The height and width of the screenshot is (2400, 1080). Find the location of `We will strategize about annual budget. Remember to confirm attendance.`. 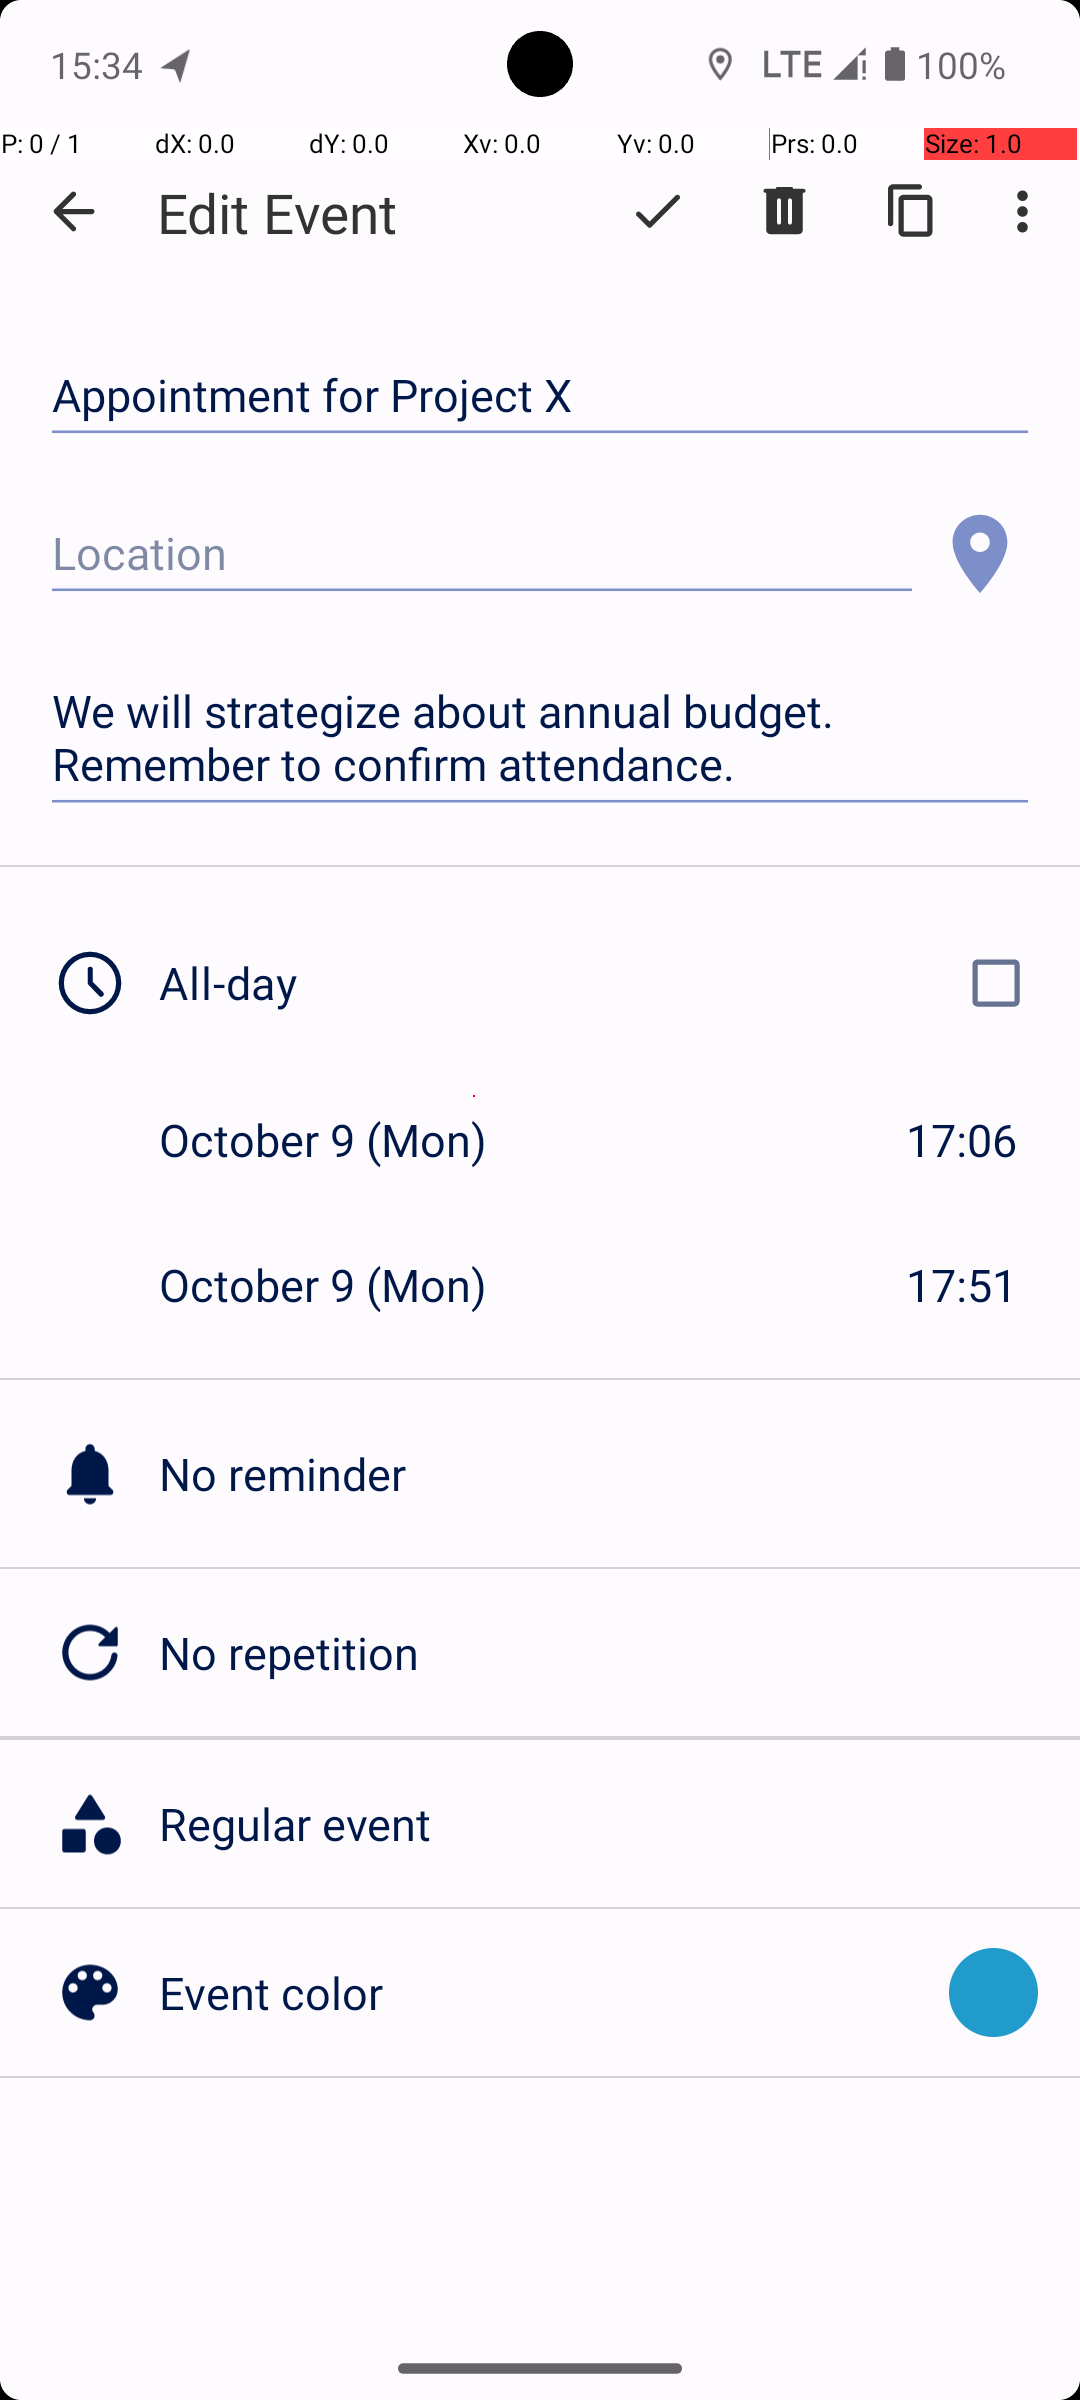

We will strategize about annual budget. Remember to confirm attendance. is located at coordinates (540, 738).